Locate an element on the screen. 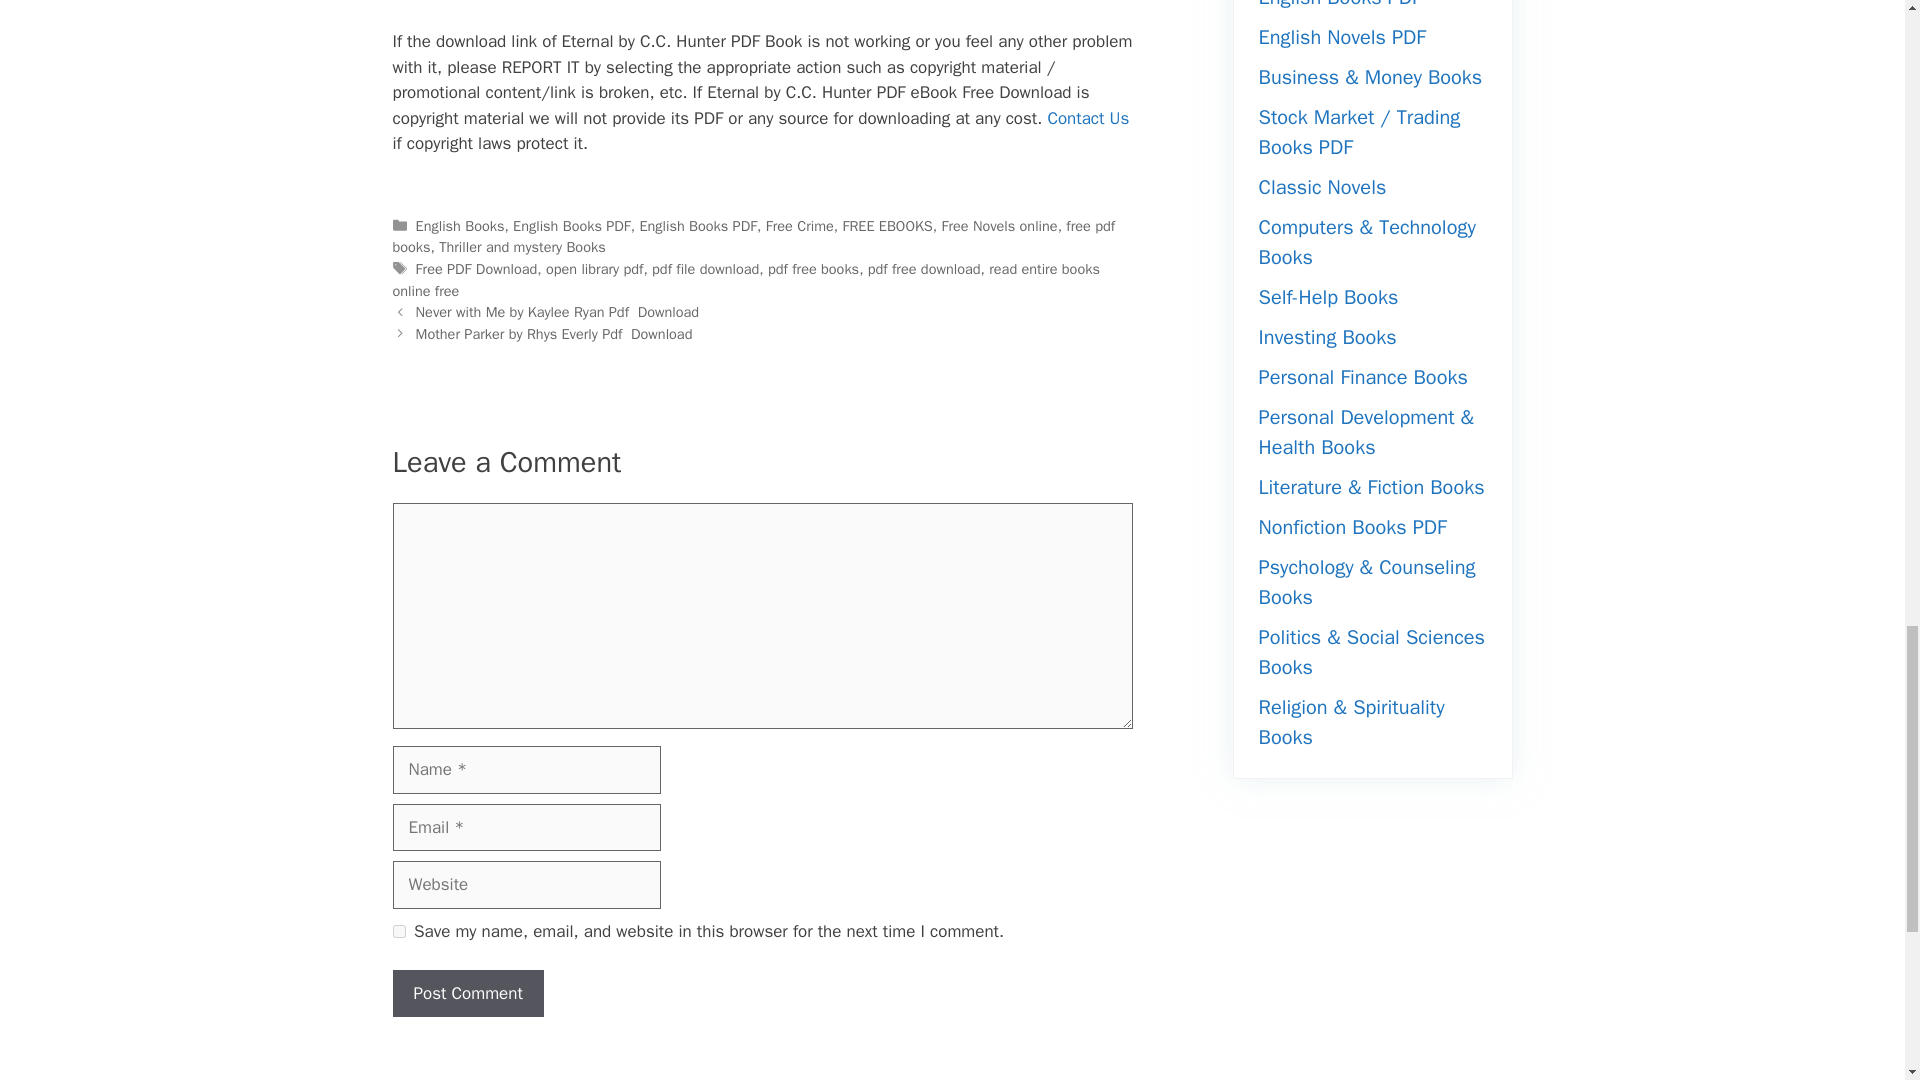 The image size is (1920, 1080). read entire books online free is located at coordinates (744, 280).